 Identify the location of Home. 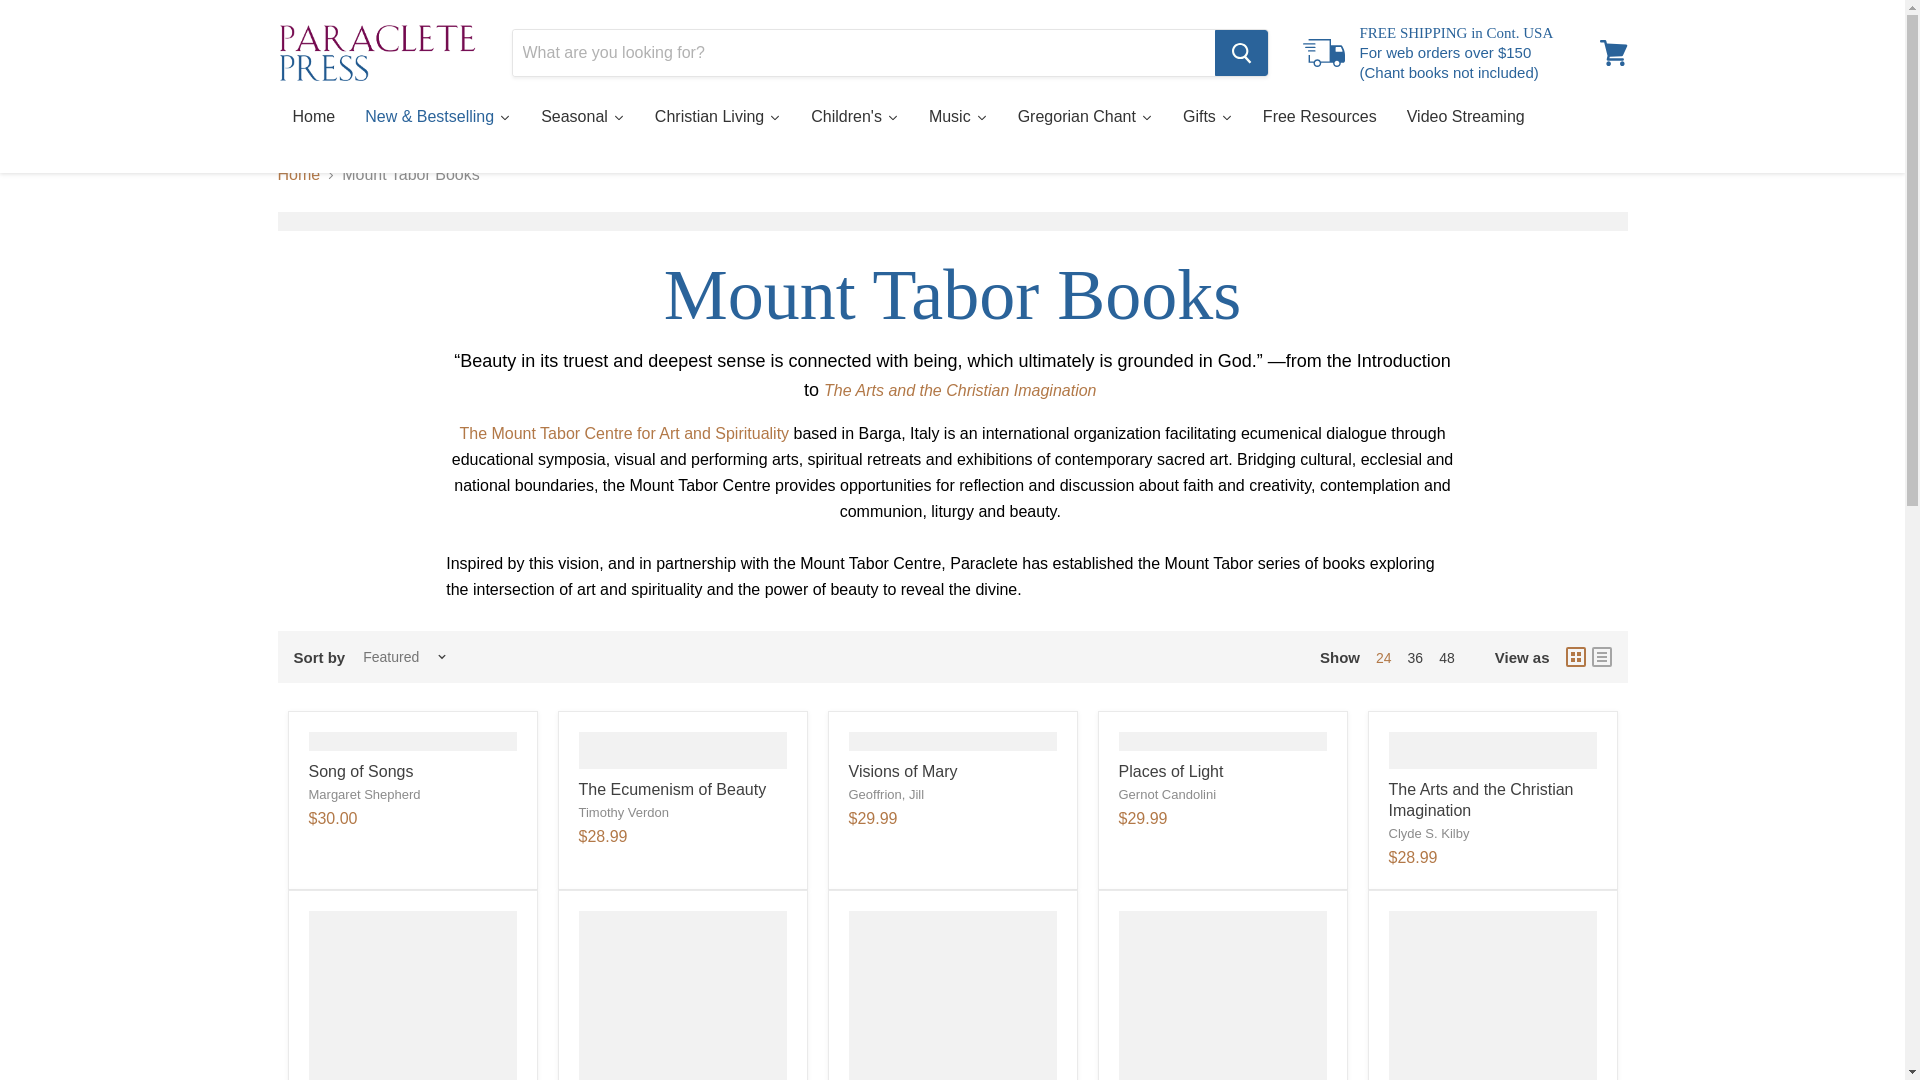
(314, 117).